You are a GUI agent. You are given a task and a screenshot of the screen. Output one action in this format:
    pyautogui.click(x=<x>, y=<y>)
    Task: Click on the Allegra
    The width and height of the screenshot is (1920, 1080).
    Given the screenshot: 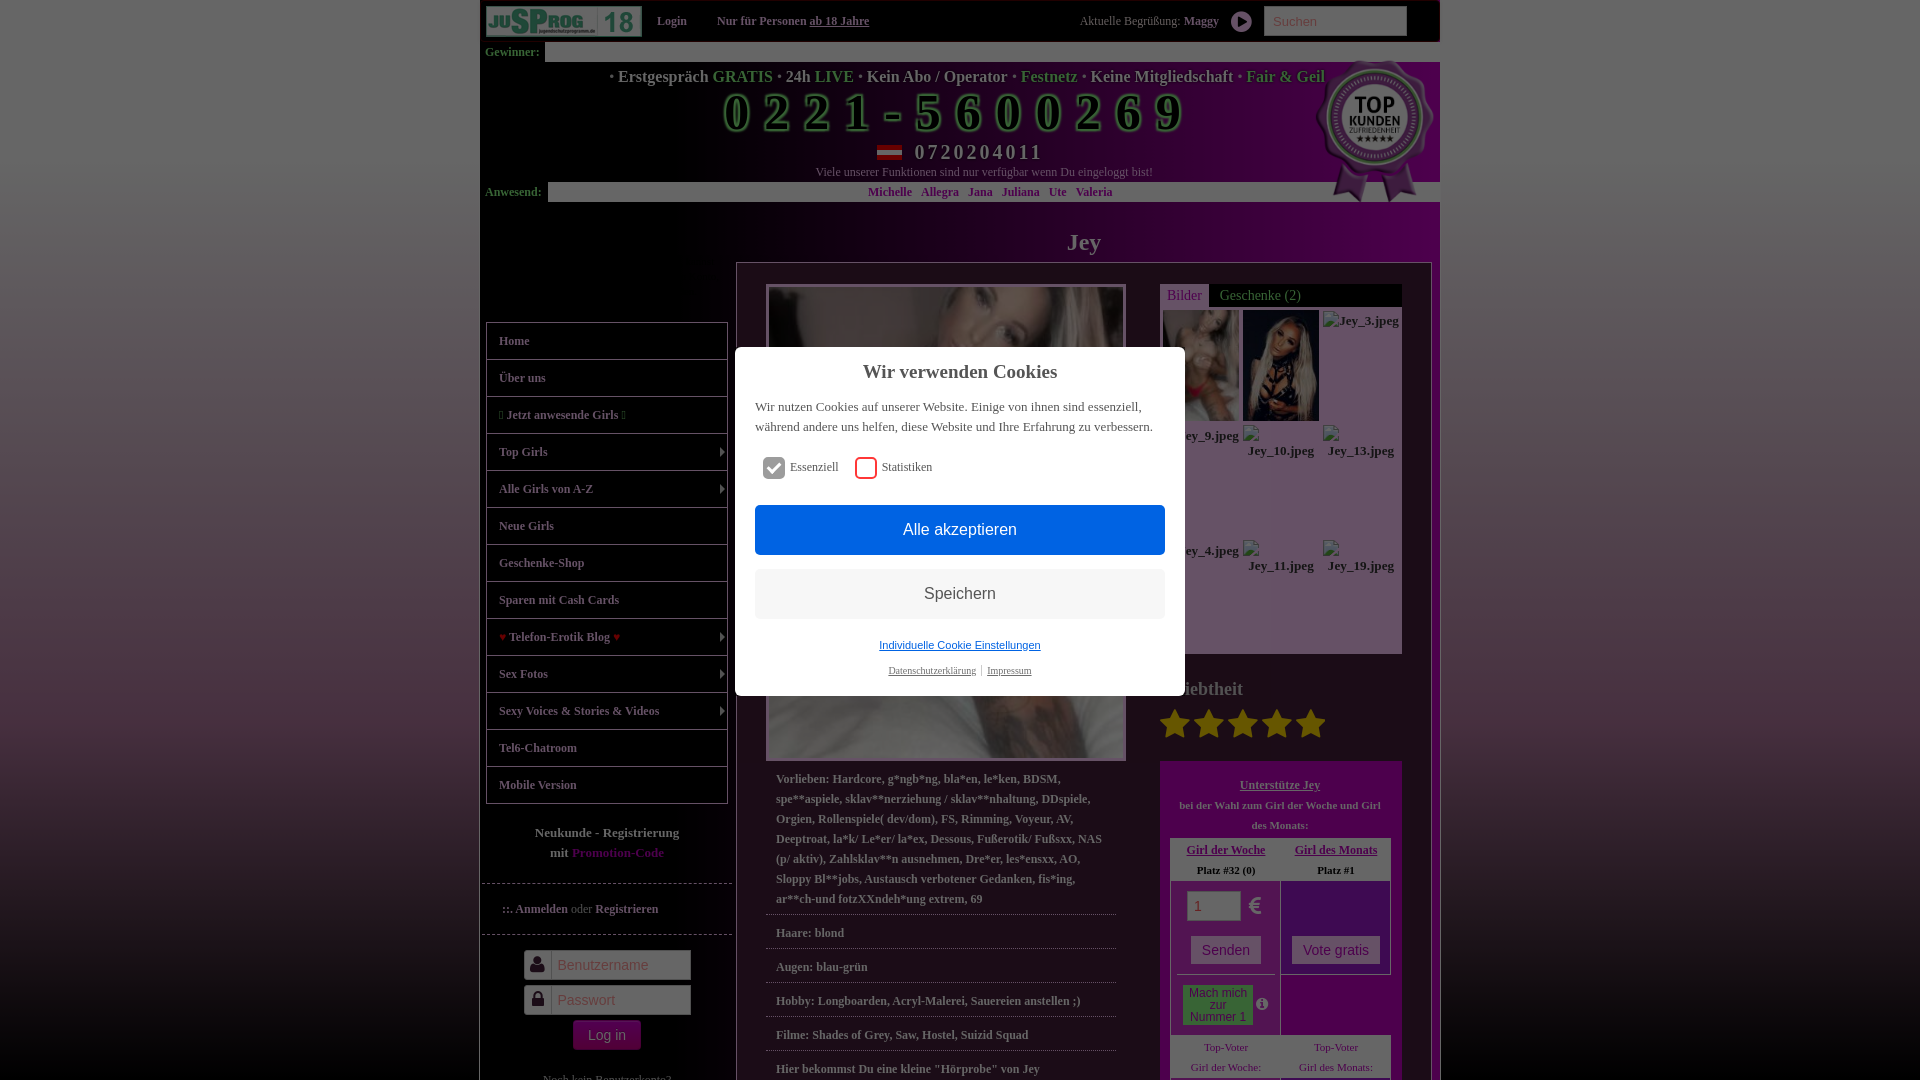 What is the action you would take?
    pyautogui.click(x=1211, y=192)
    